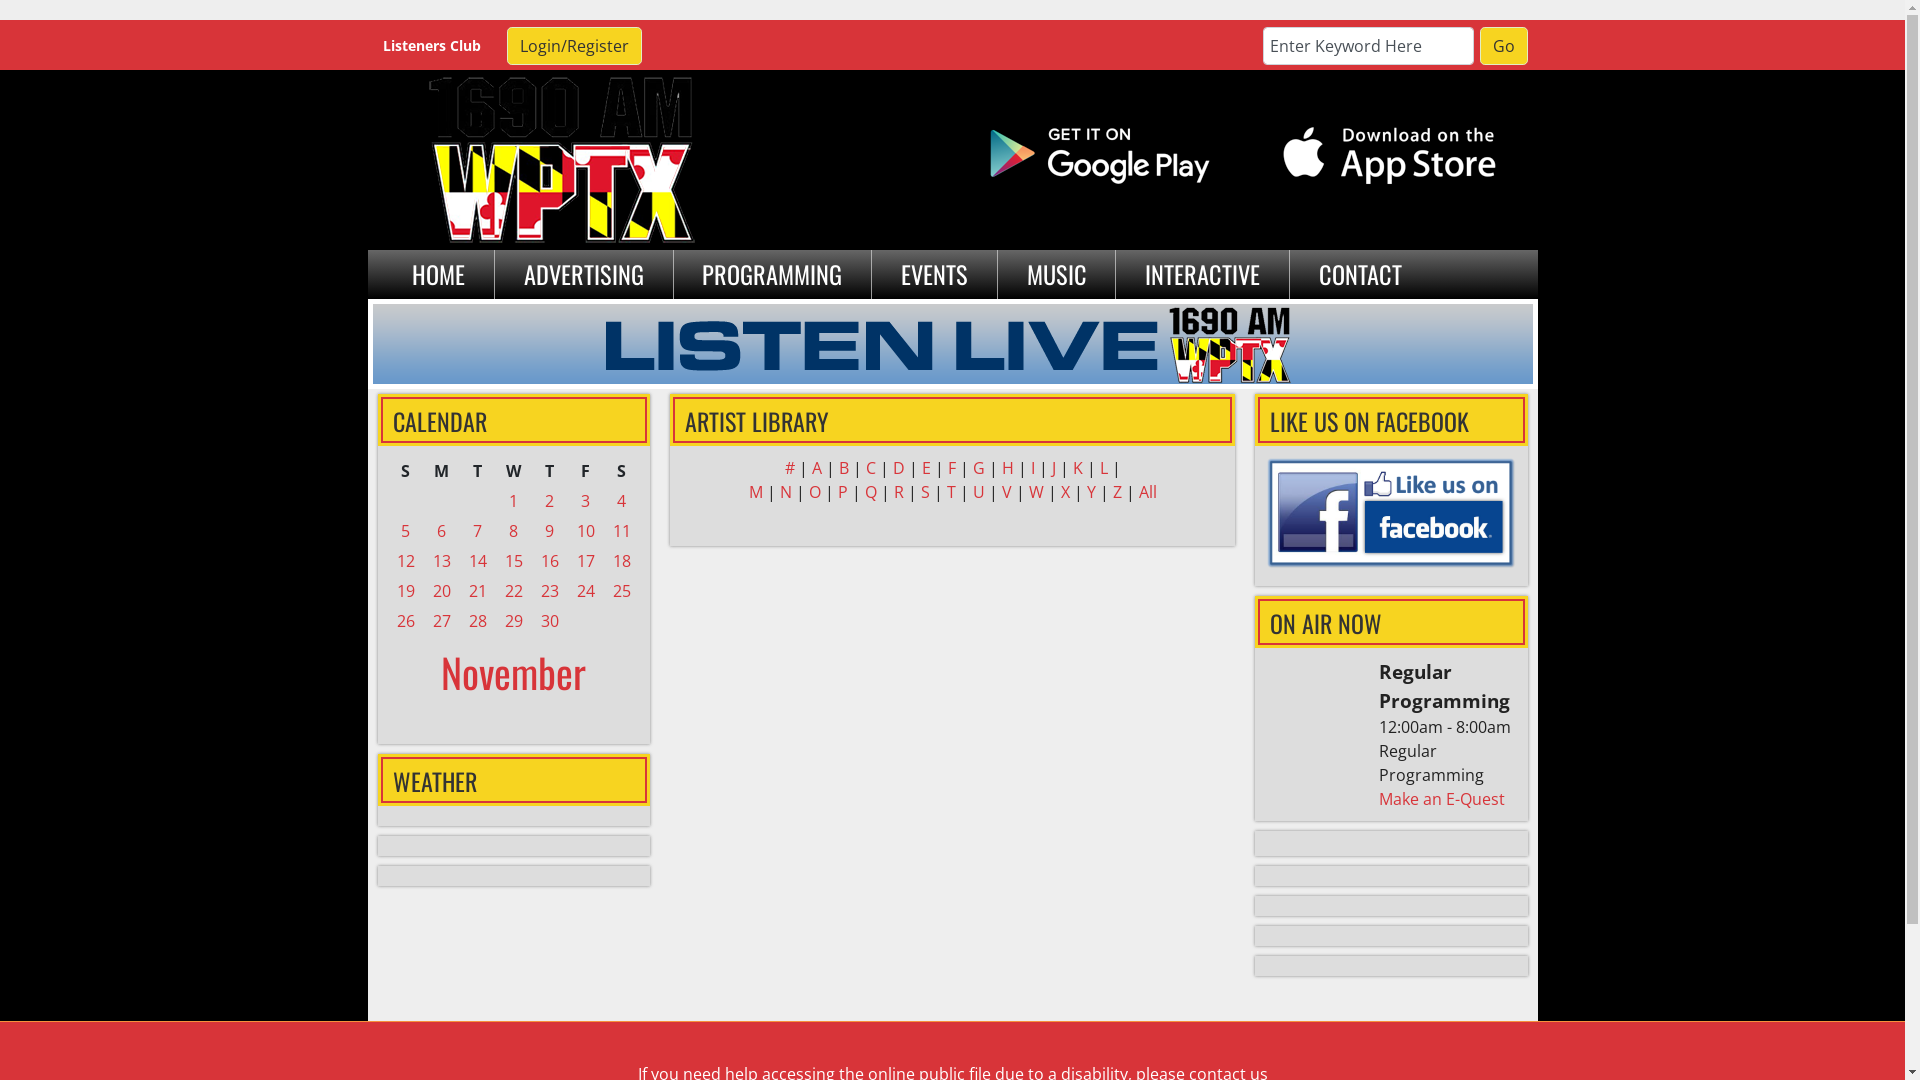 This screenshot has height=1080, width=1920. What do you see at coordinates (406, 591) in the screenshot?
I see `19` at bounding box center [406, 591].